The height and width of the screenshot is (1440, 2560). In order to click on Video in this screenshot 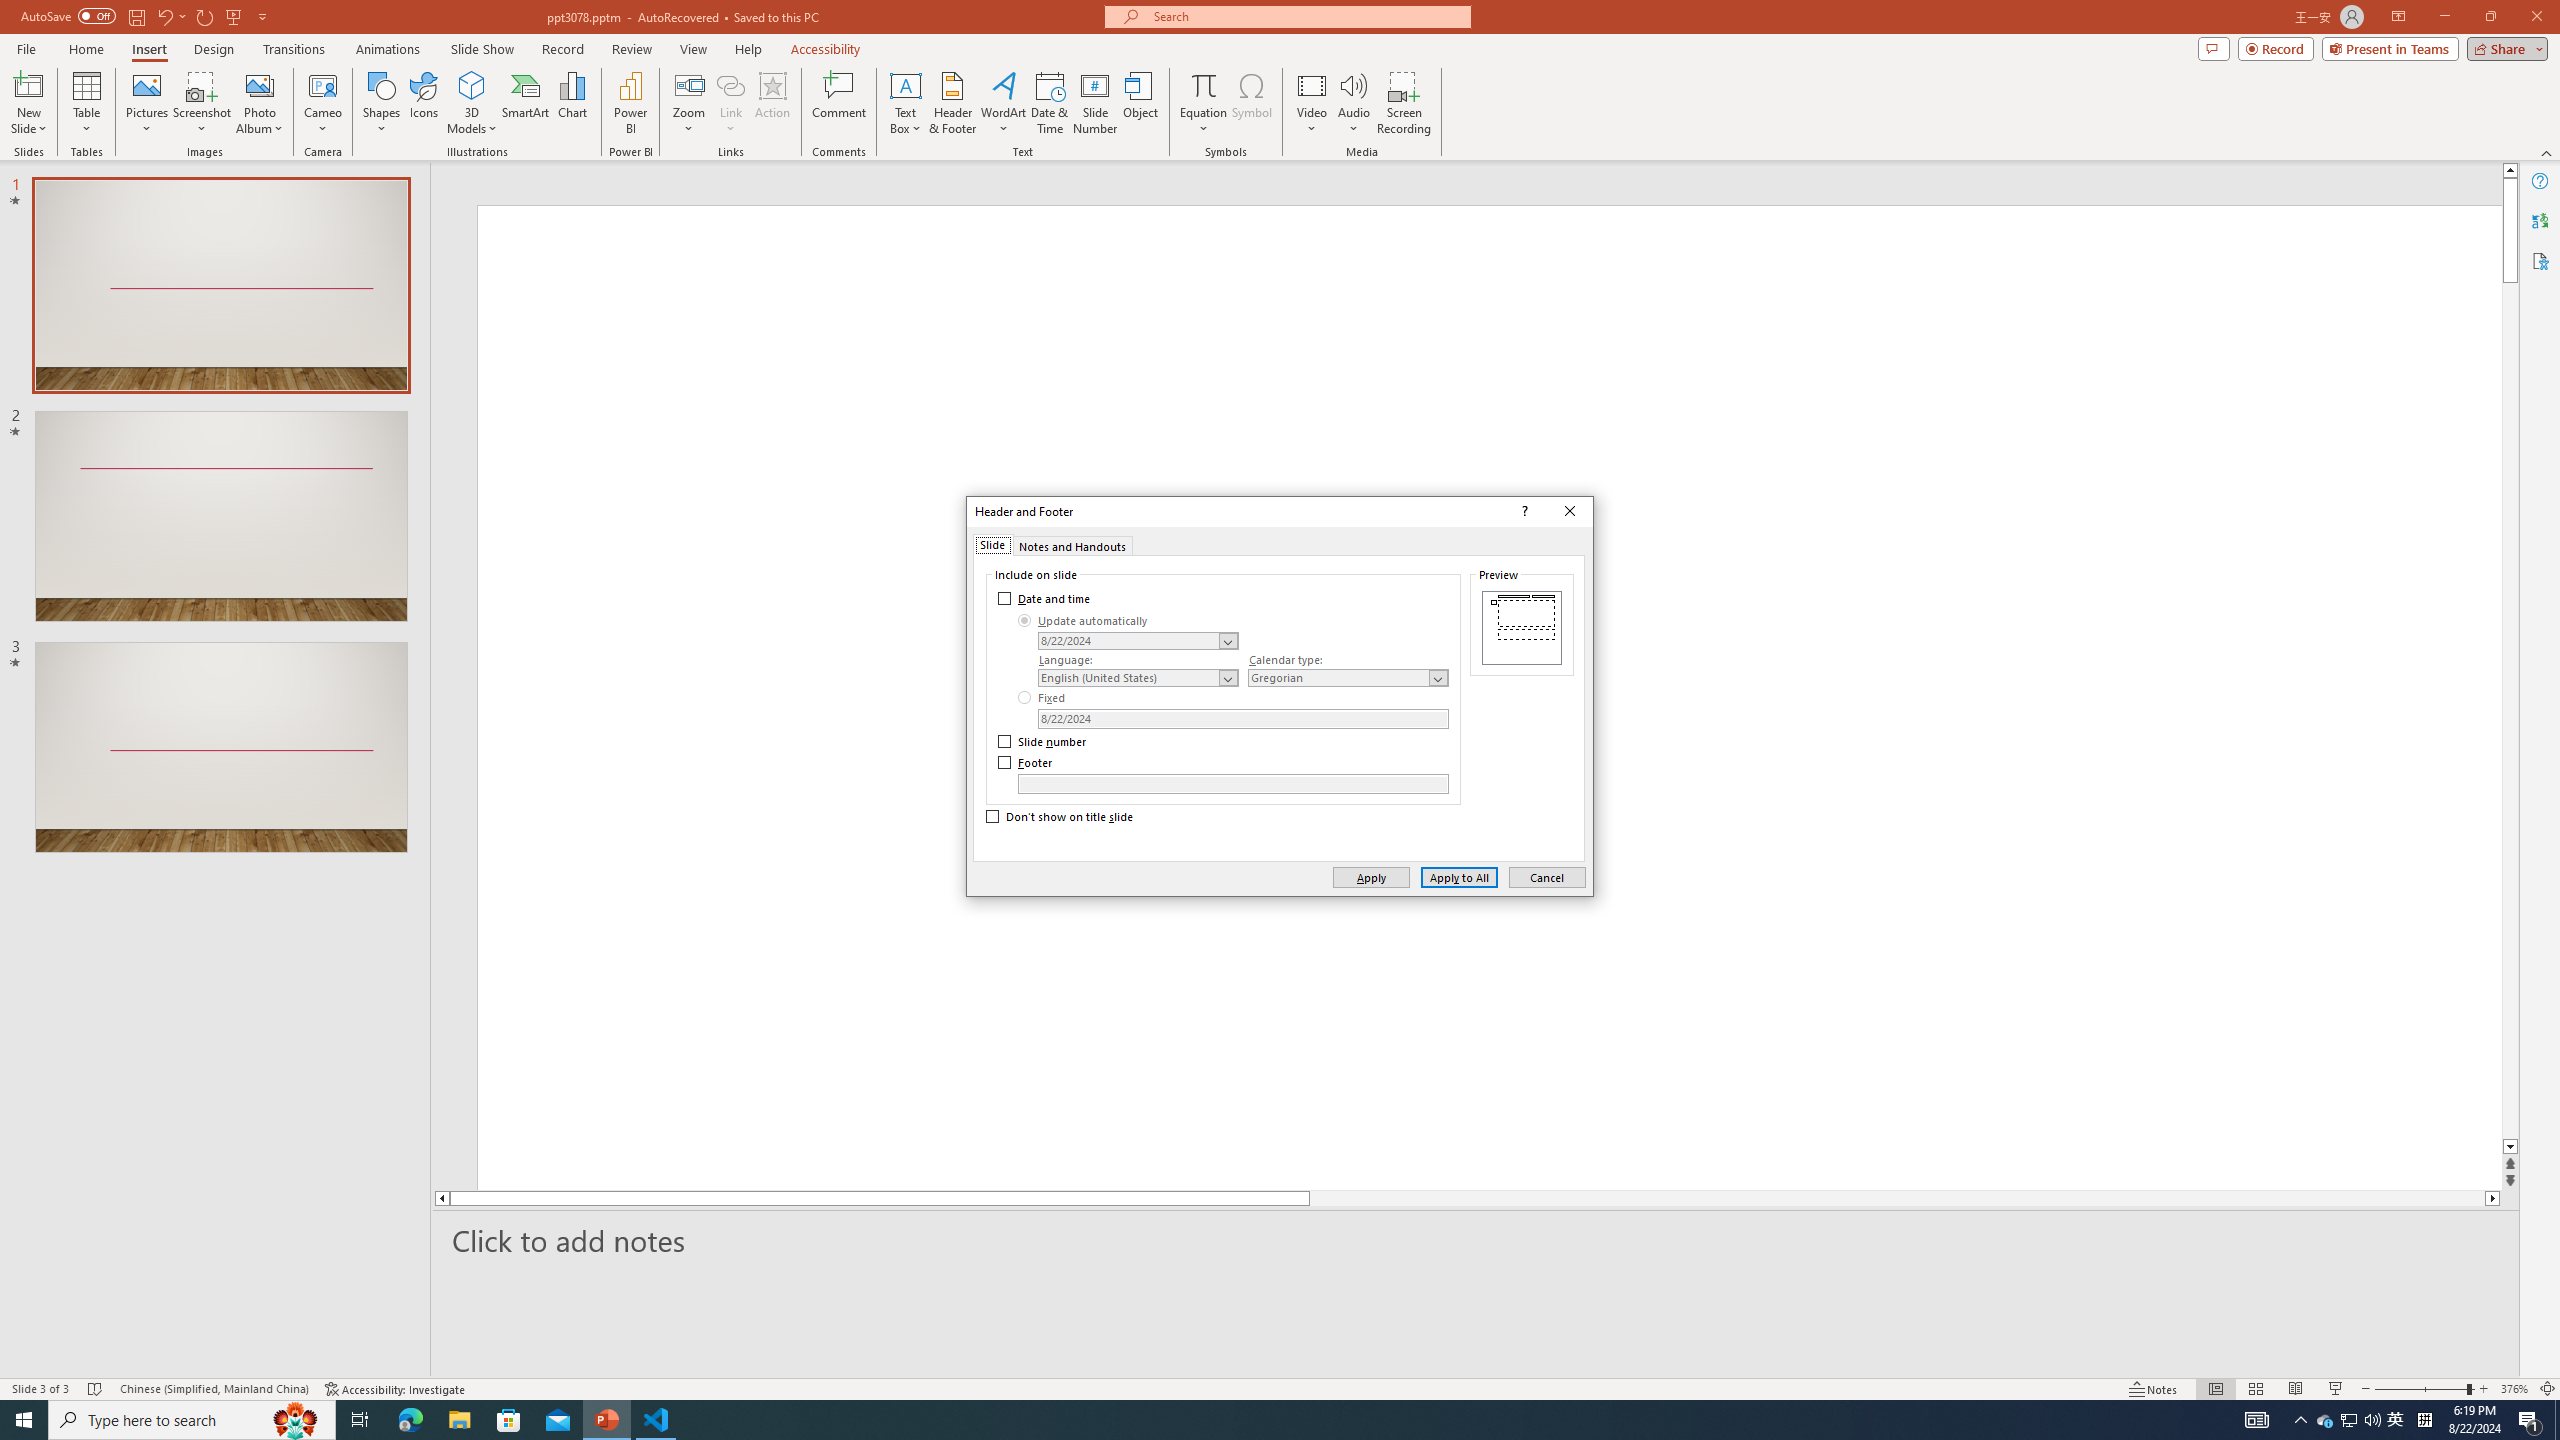, I will do `click(1312, 103)`.